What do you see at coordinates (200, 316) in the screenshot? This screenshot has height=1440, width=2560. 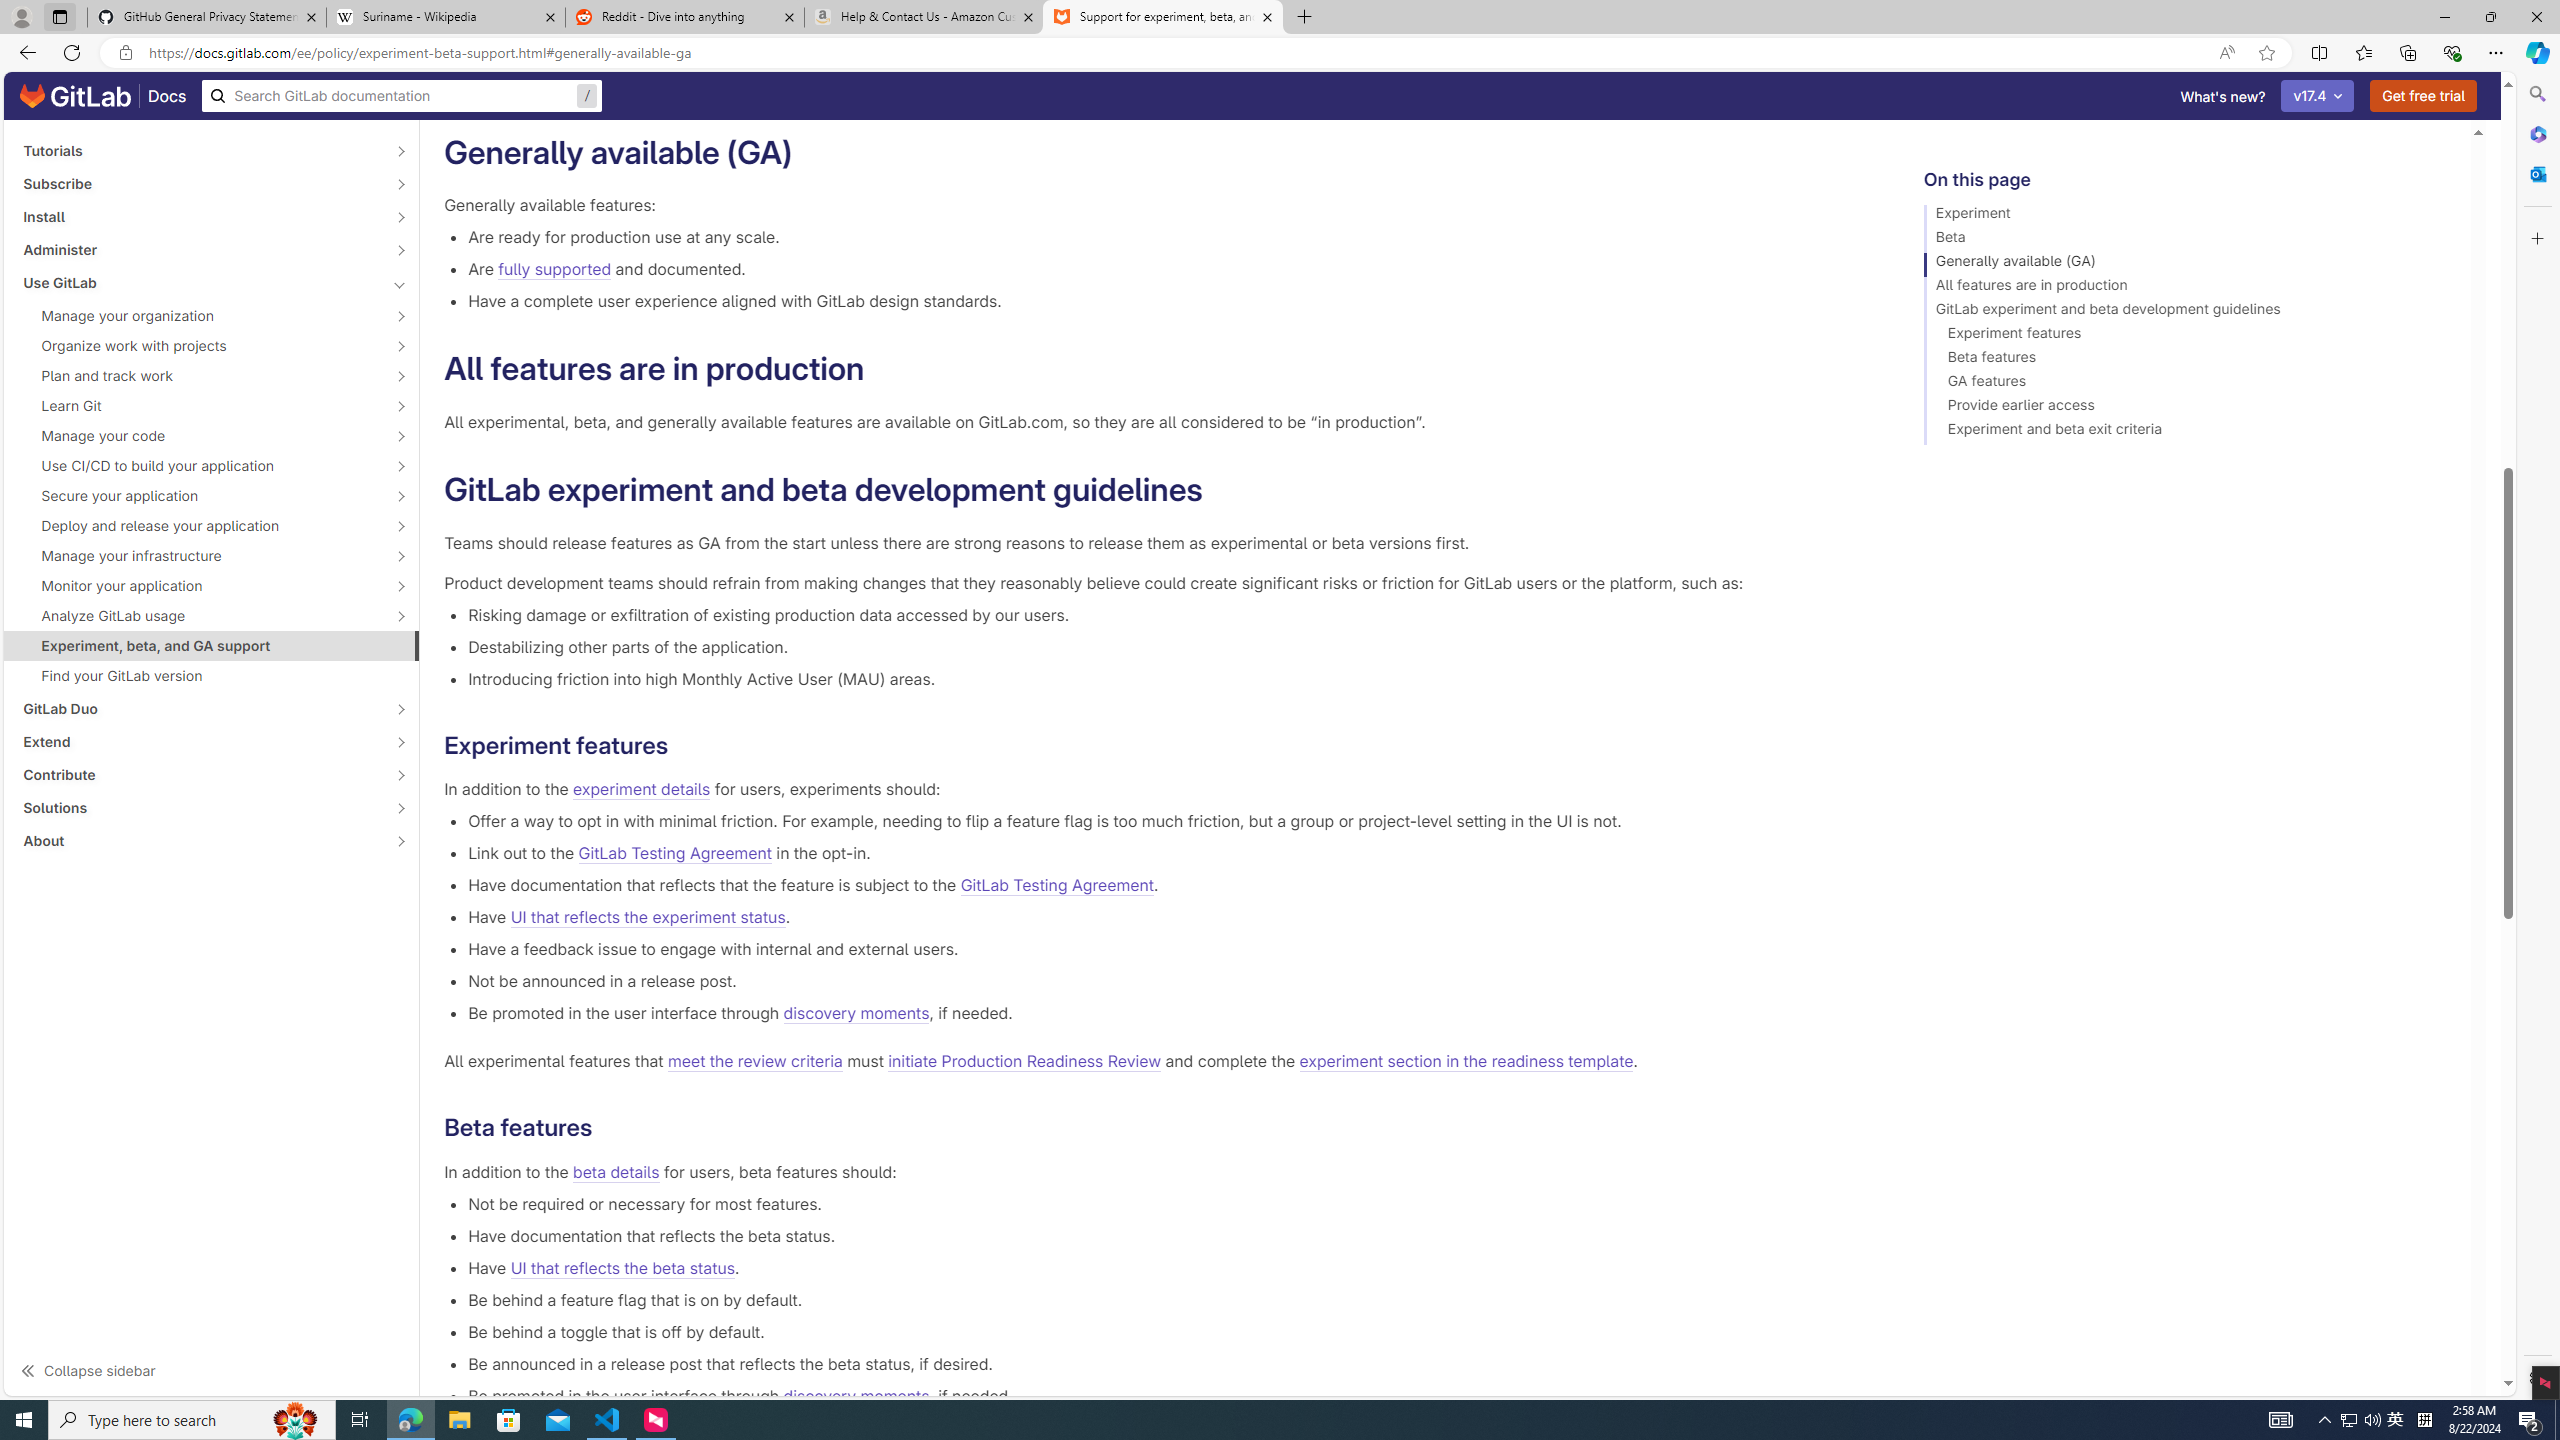 I see `Manage your organization` at bounding box center [200, 316].